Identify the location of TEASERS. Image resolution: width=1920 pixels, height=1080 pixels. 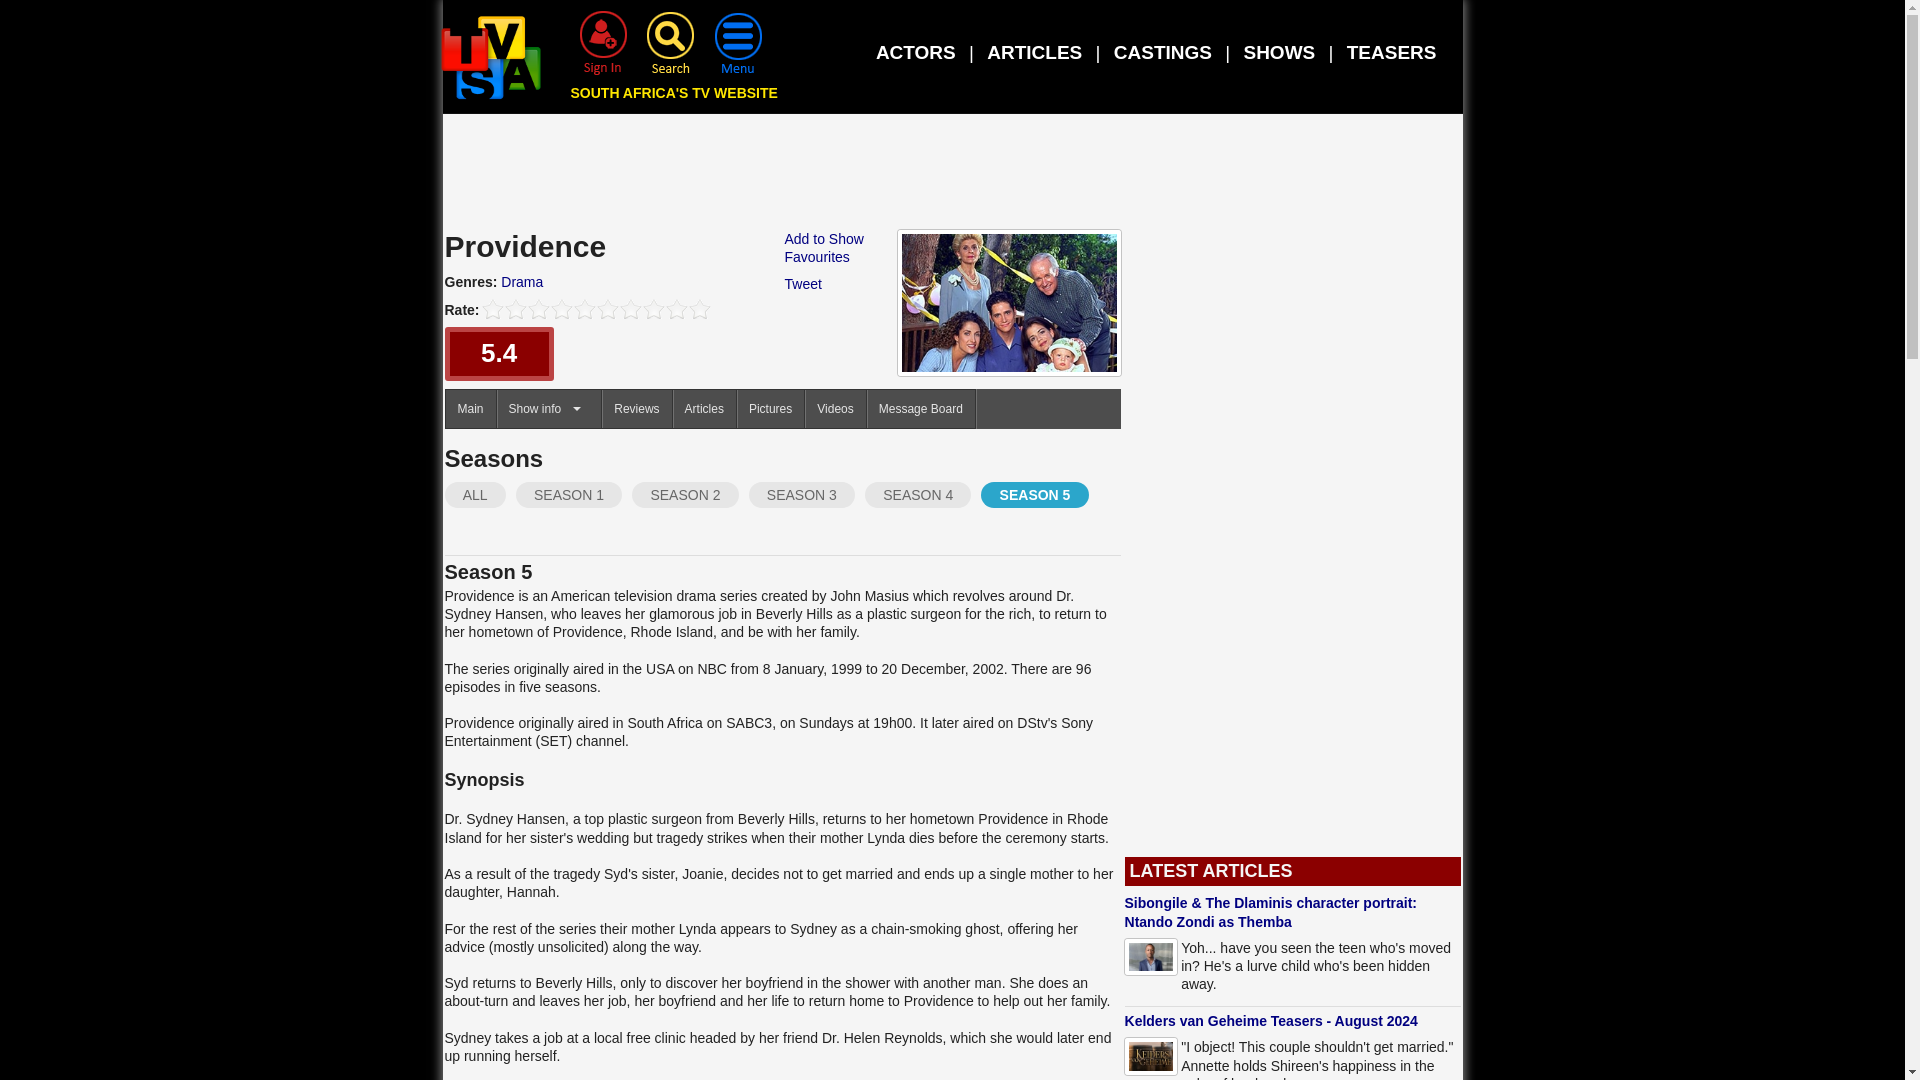
(1392, 52).